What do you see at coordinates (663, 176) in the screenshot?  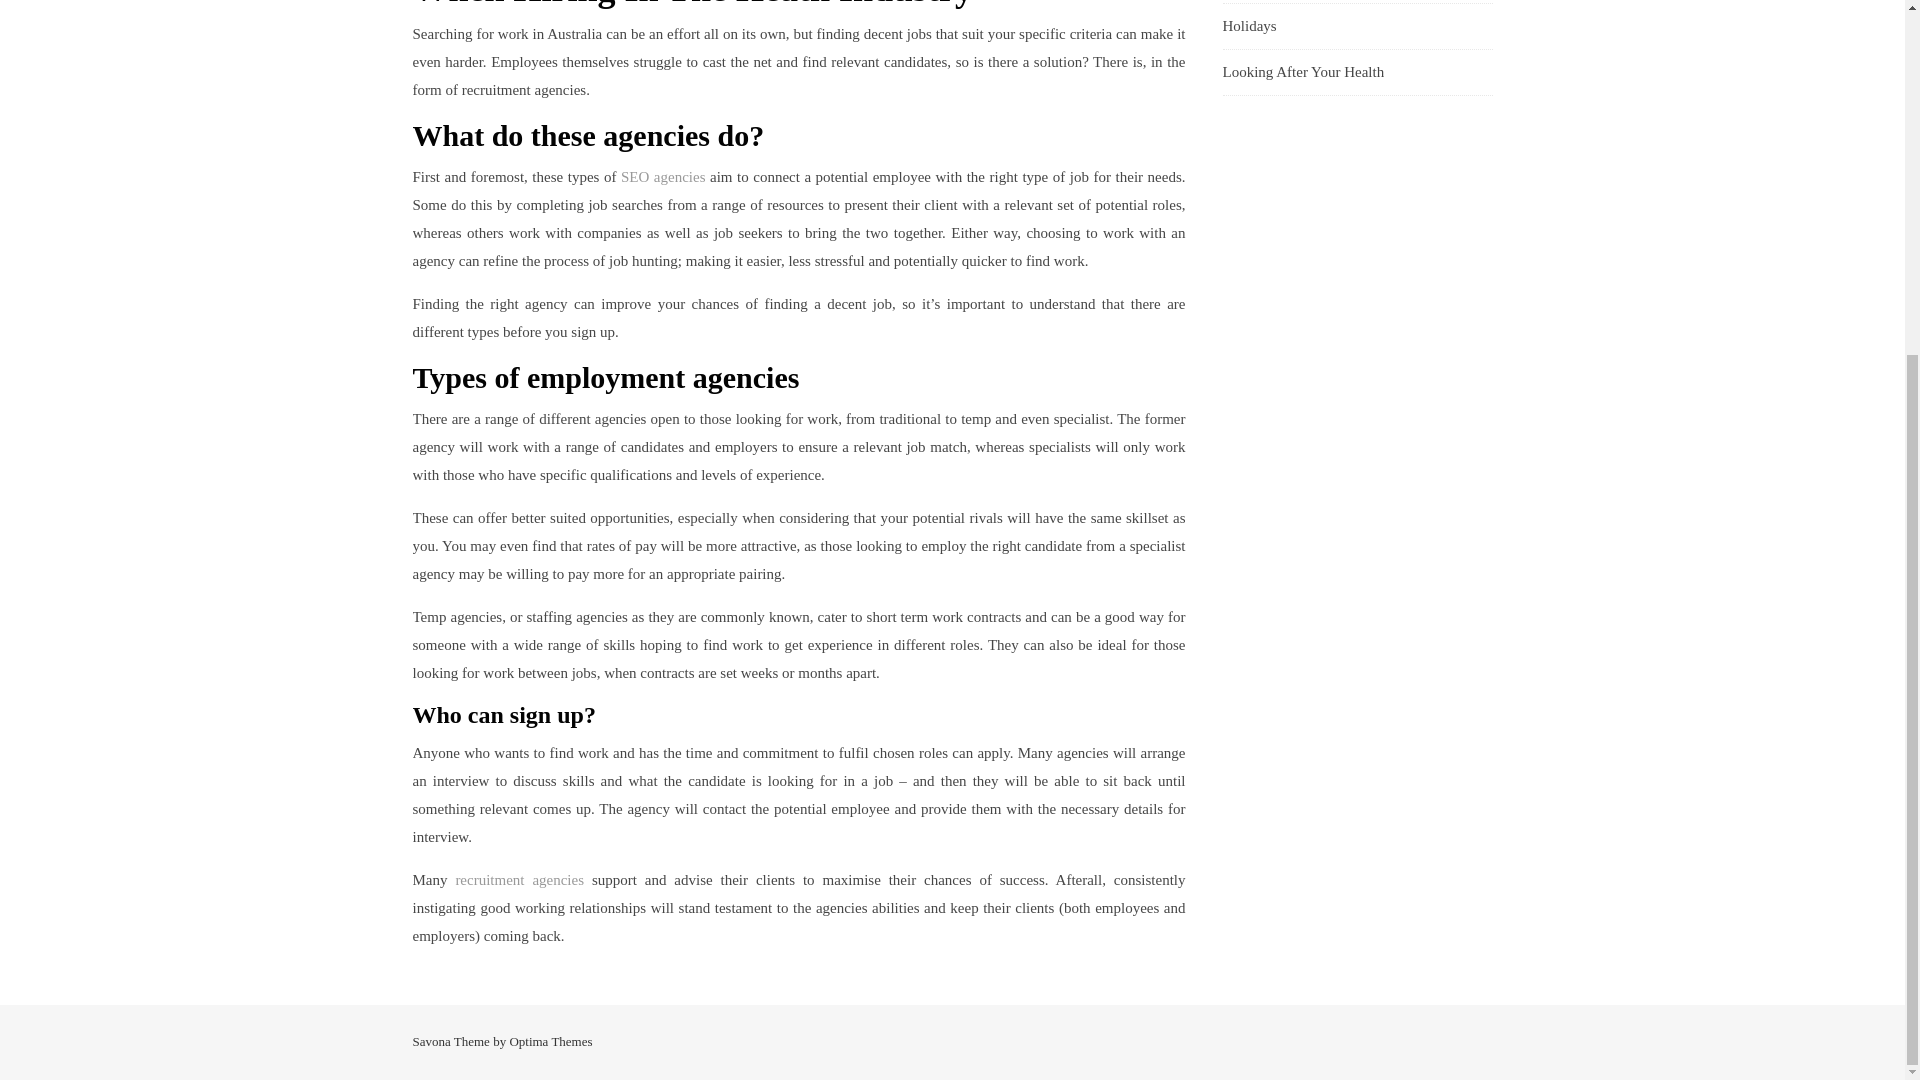 I see `SEO agencies` at bounding box center [663, 176].